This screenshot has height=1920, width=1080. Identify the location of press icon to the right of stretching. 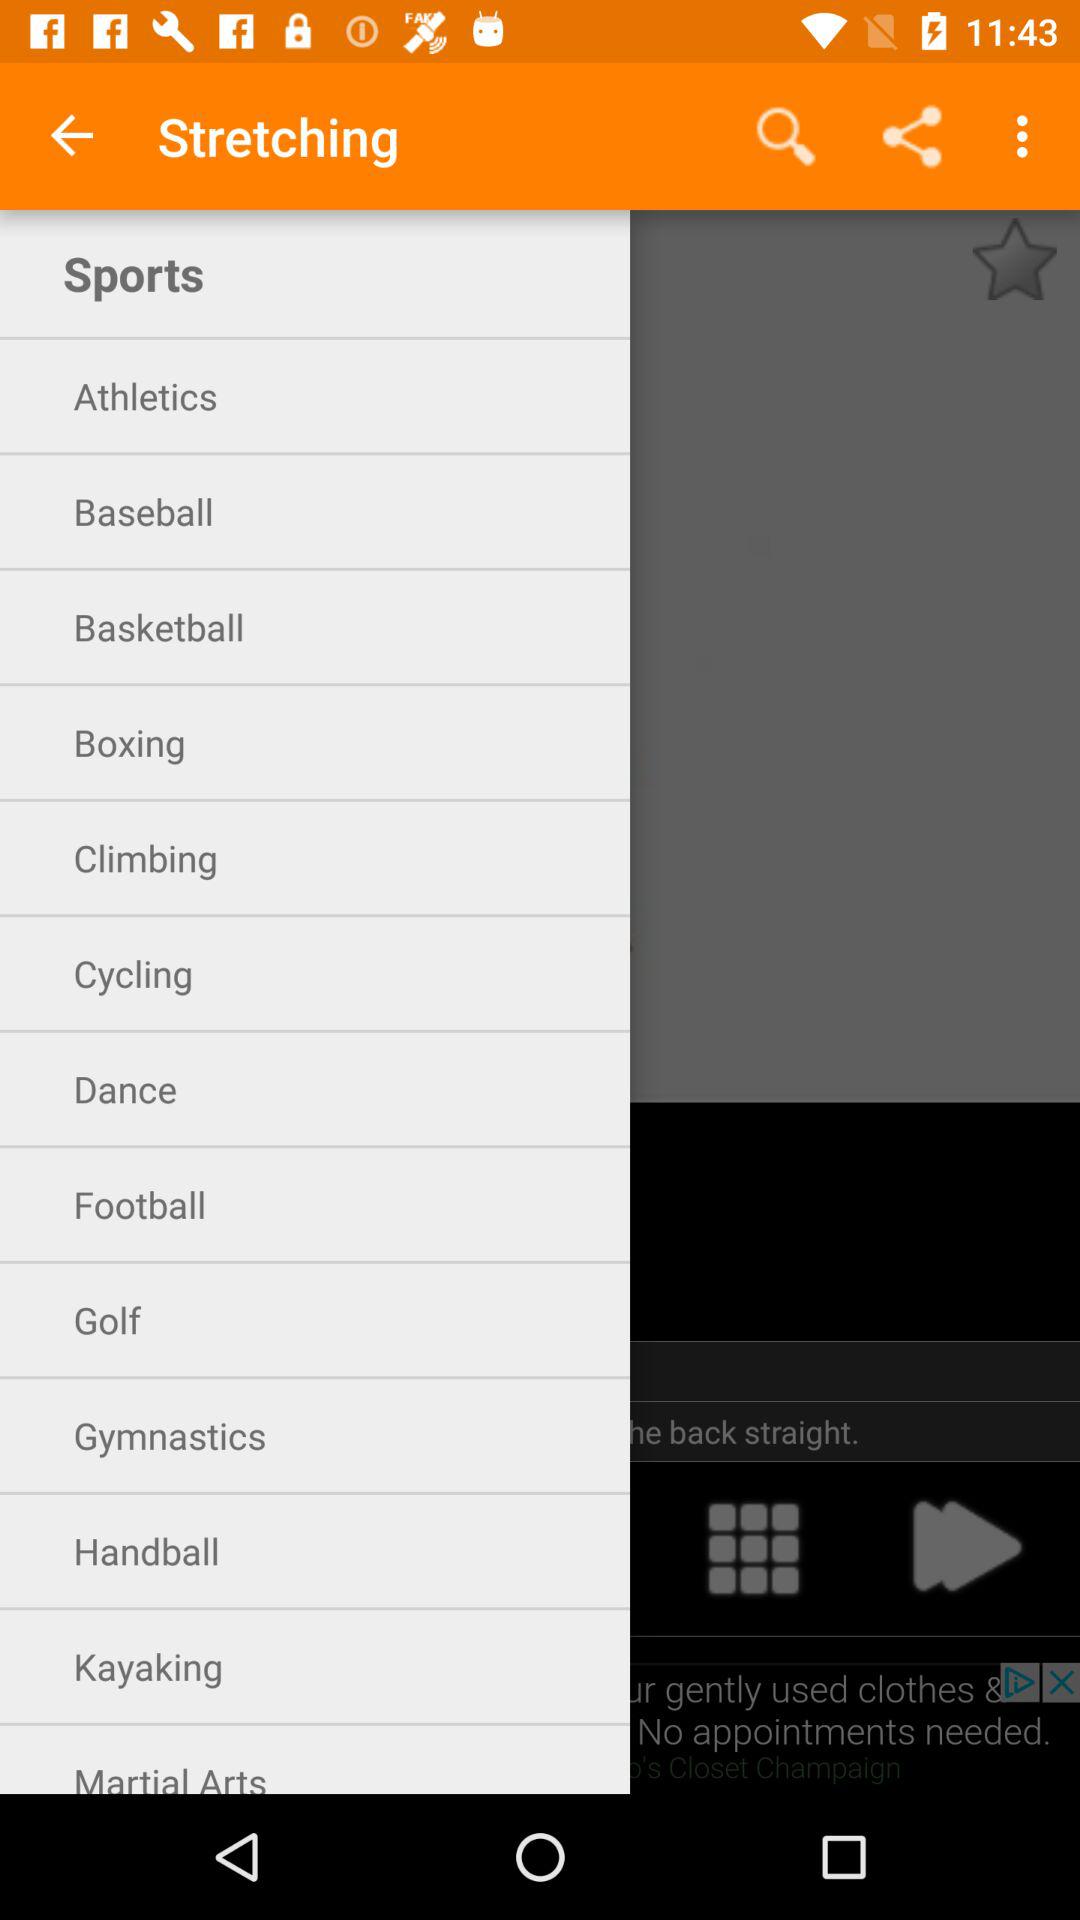
(786, 136).